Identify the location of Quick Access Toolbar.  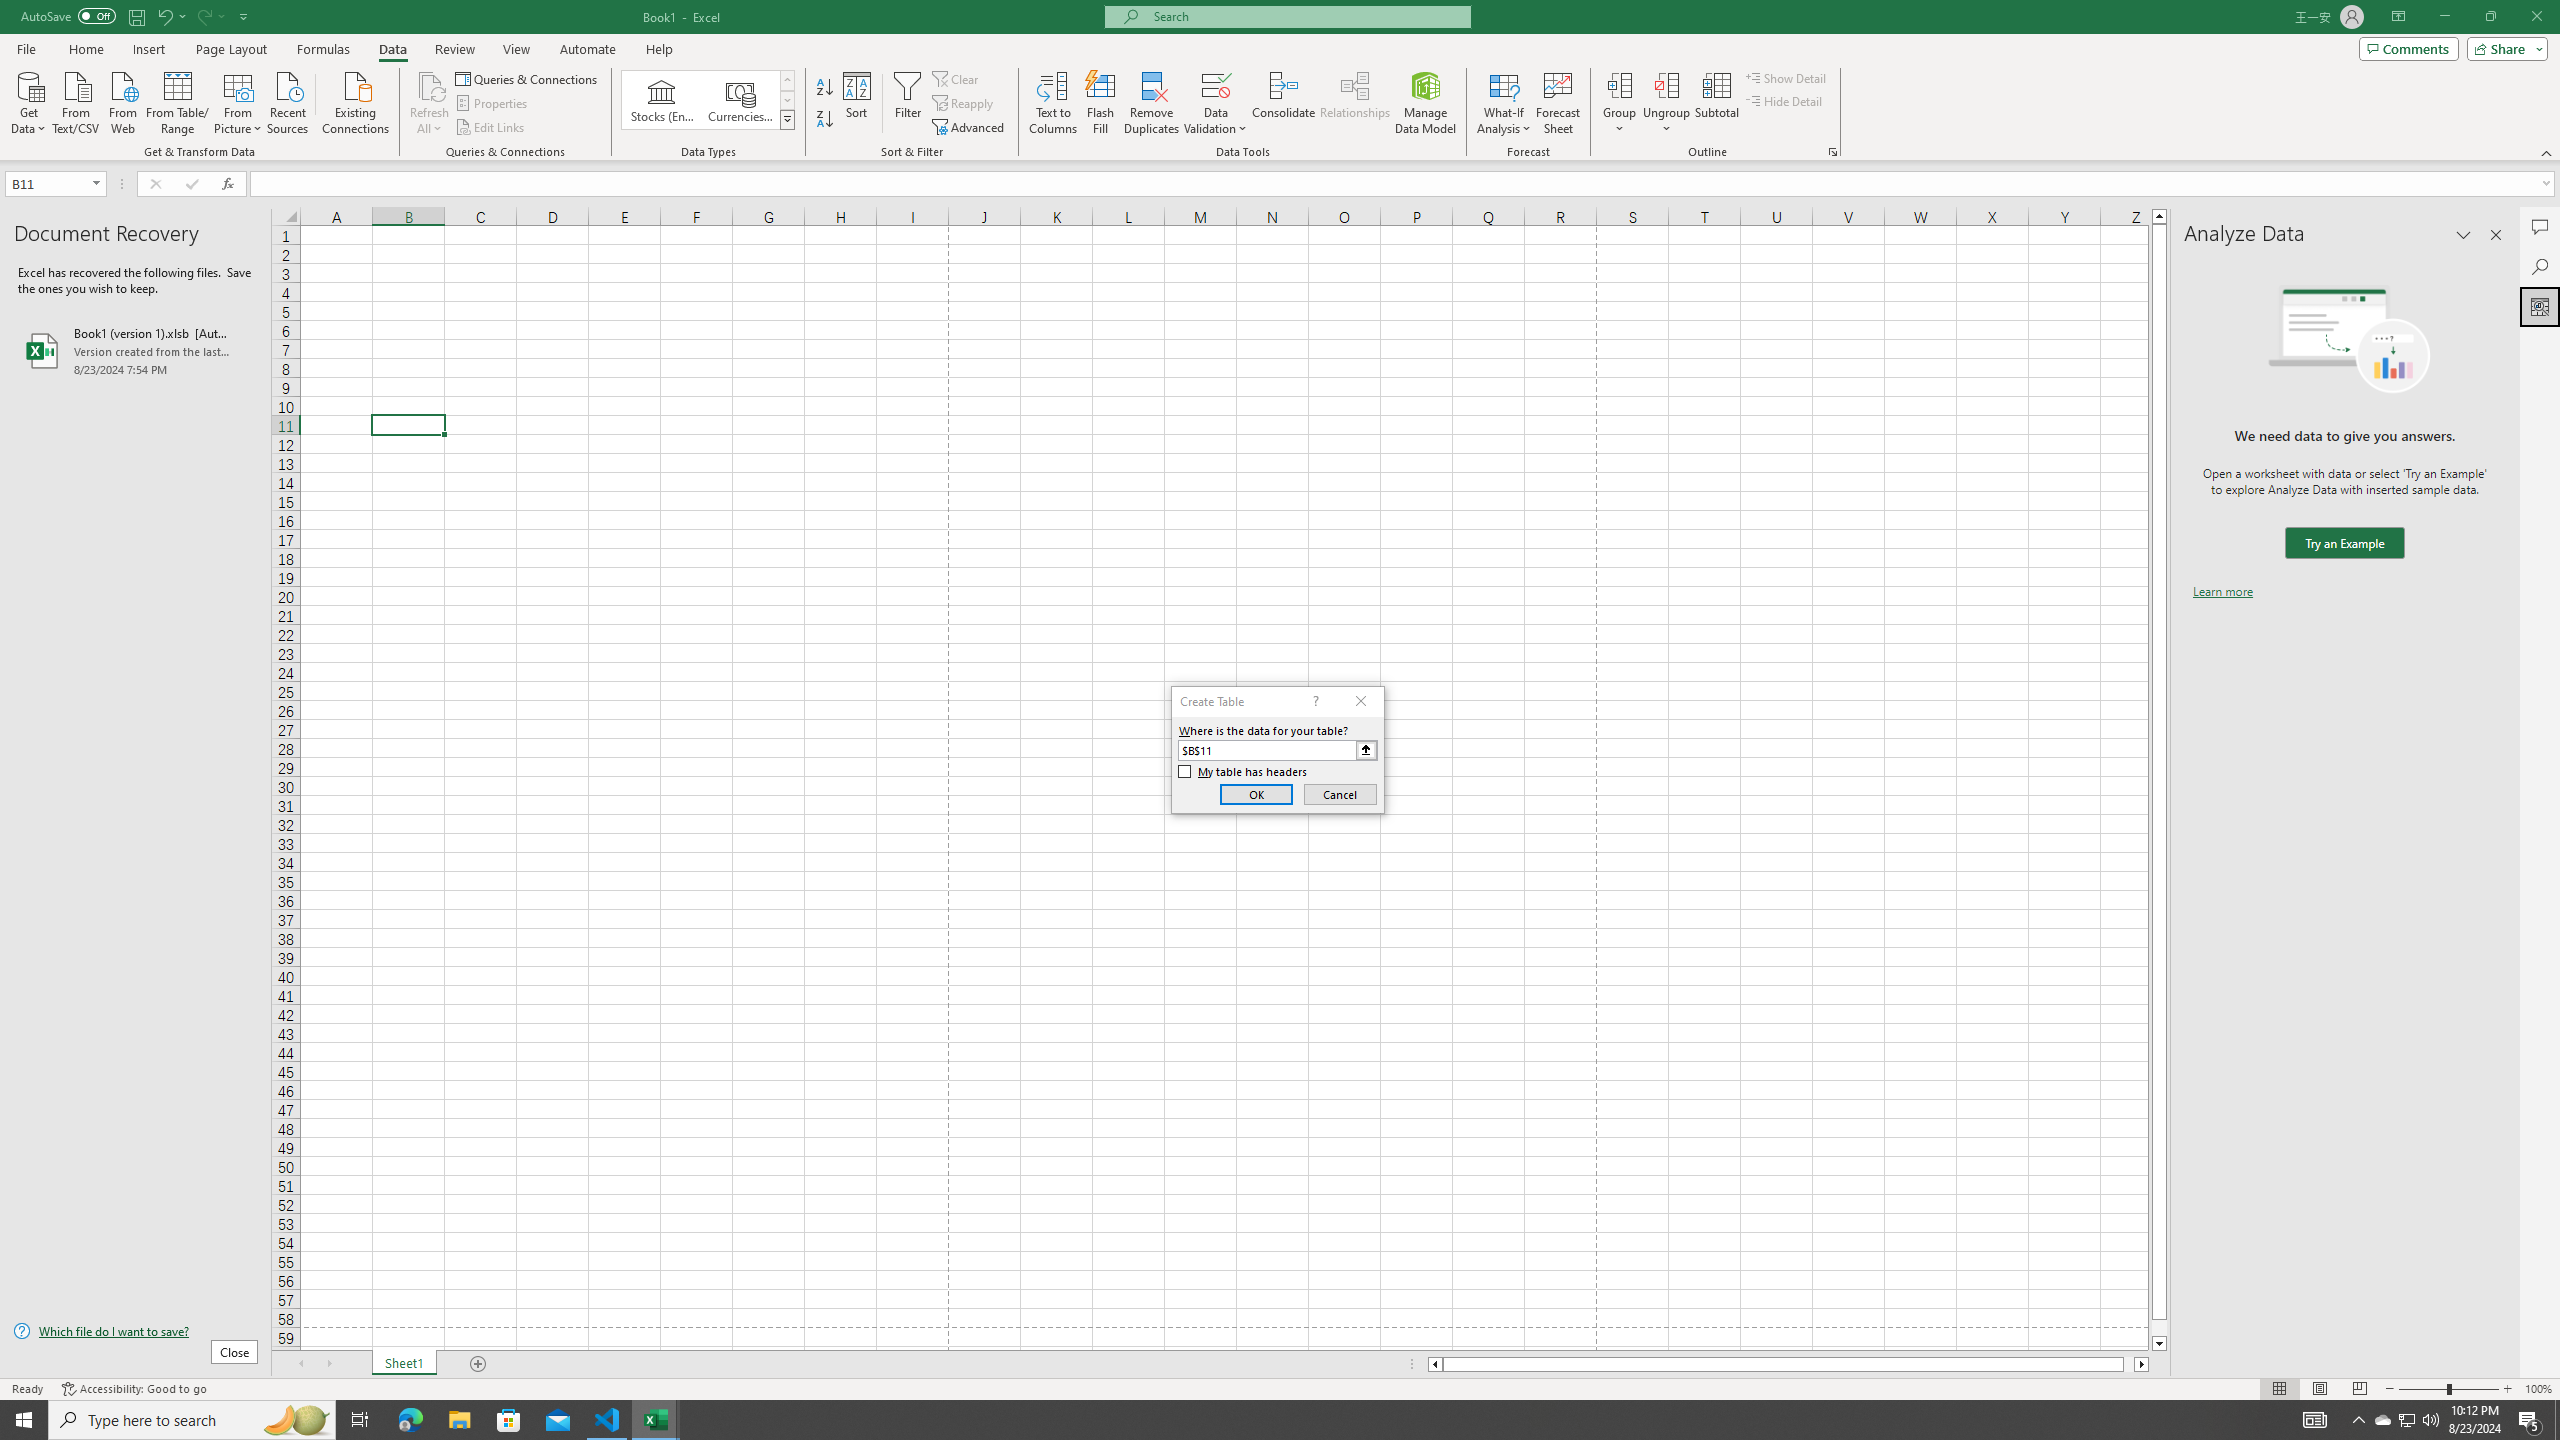
(136, 17).